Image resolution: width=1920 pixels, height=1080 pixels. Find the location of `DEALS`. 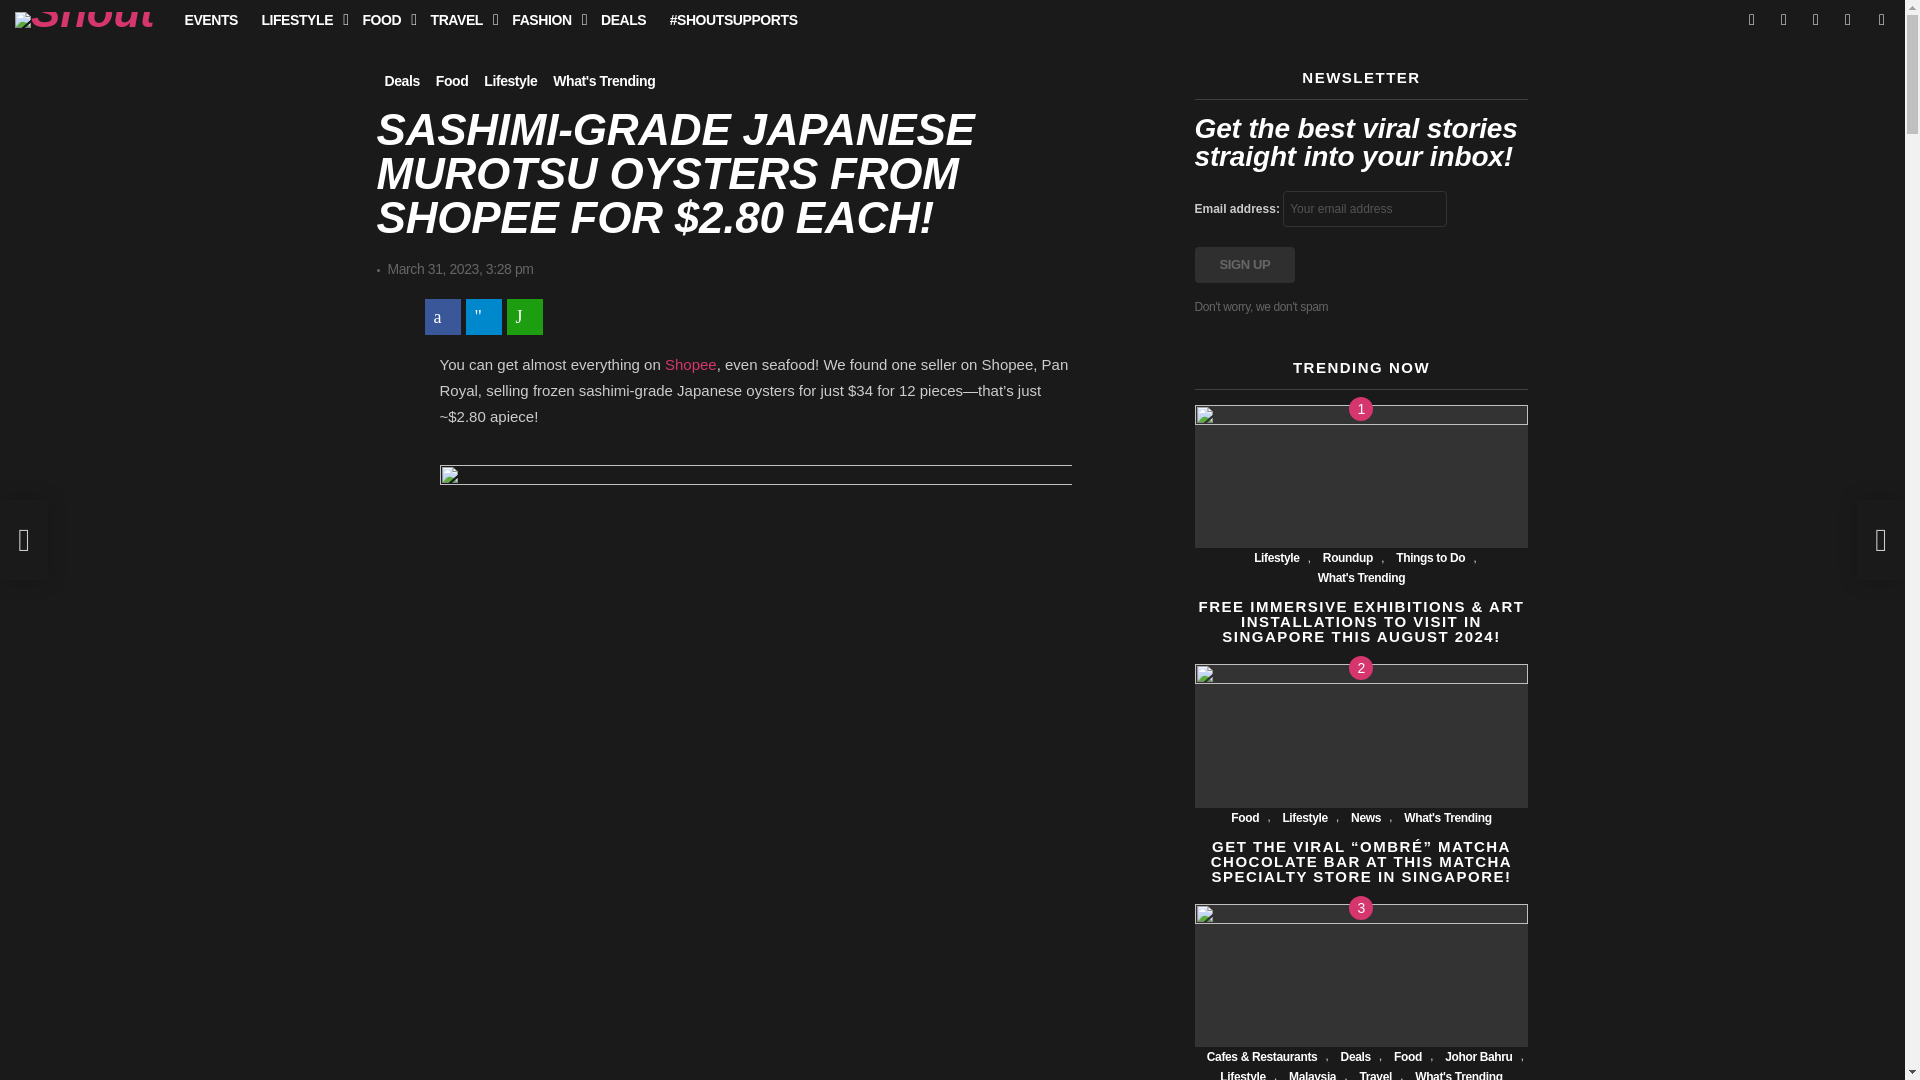

DEALS is located at coordinates (624, 20).